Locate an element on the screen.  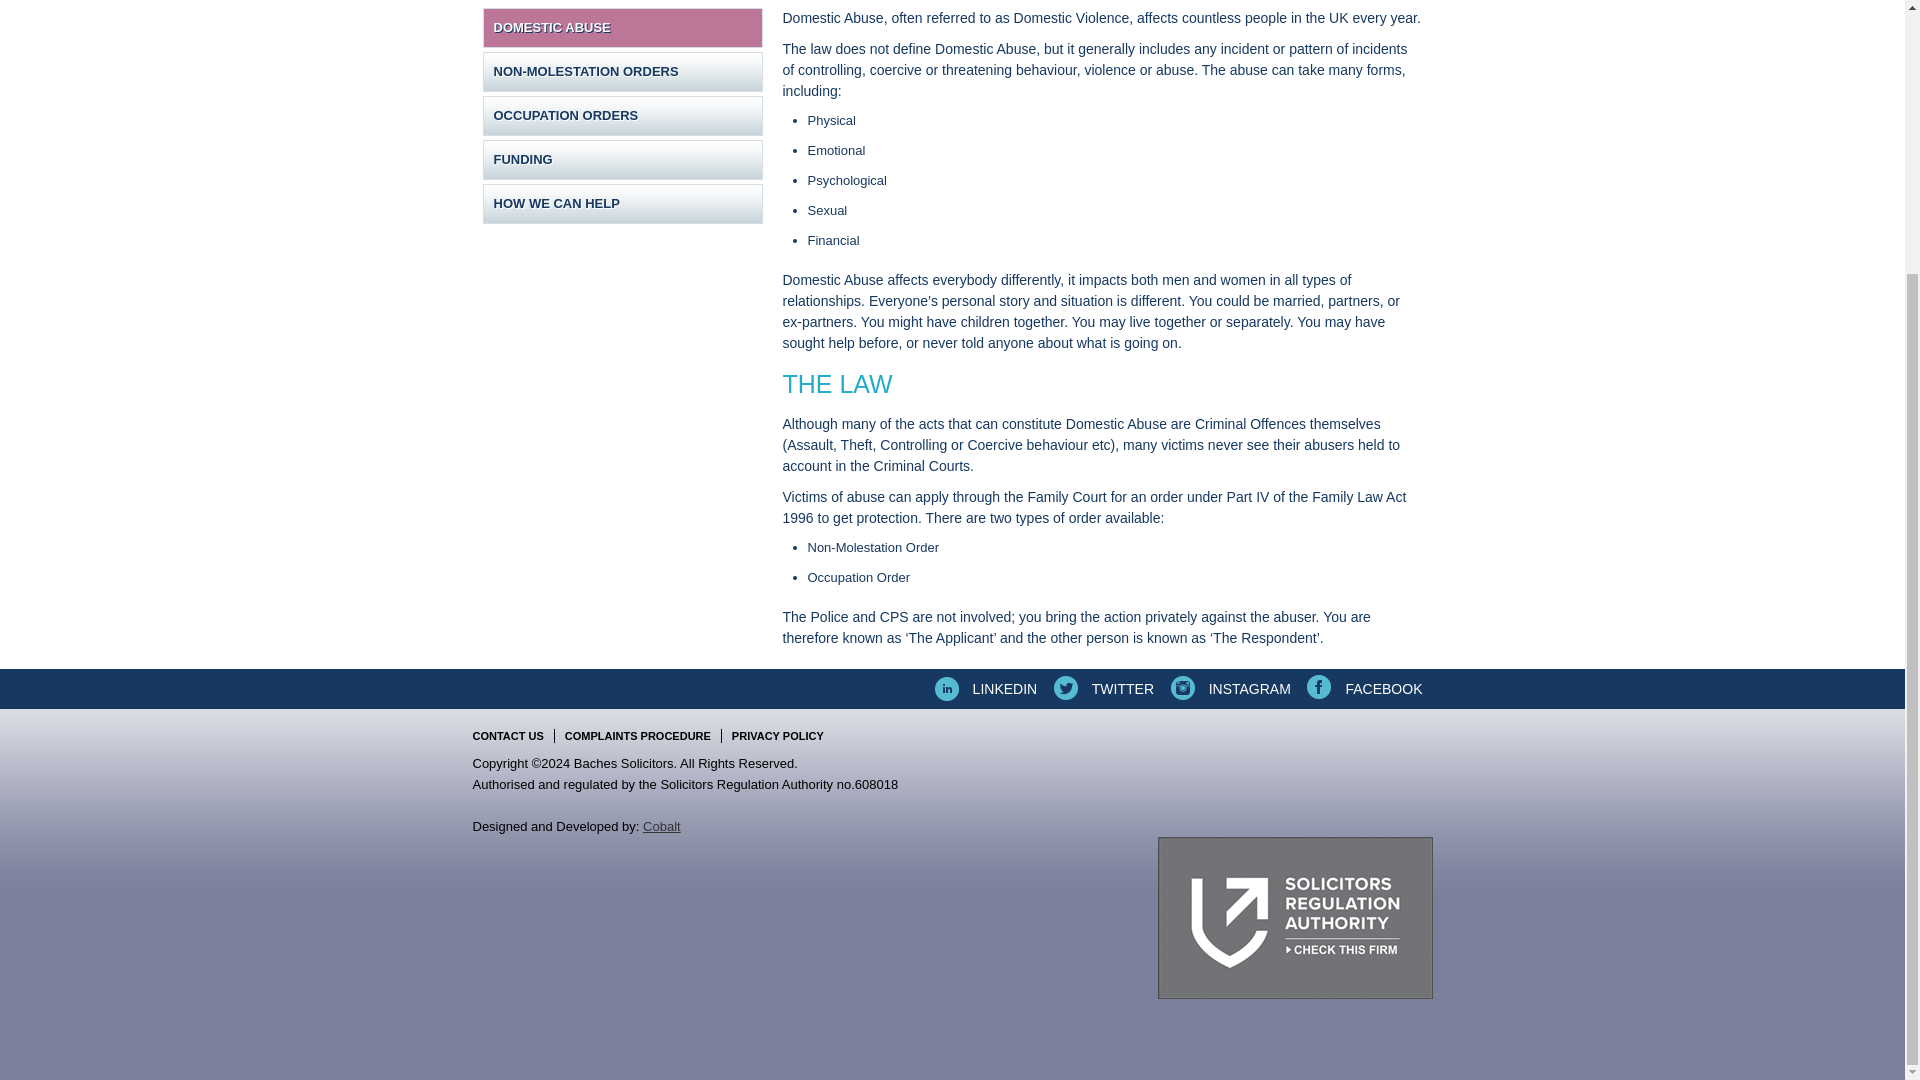
HOW WE CAN HELP is located at coordinates (622, 203).